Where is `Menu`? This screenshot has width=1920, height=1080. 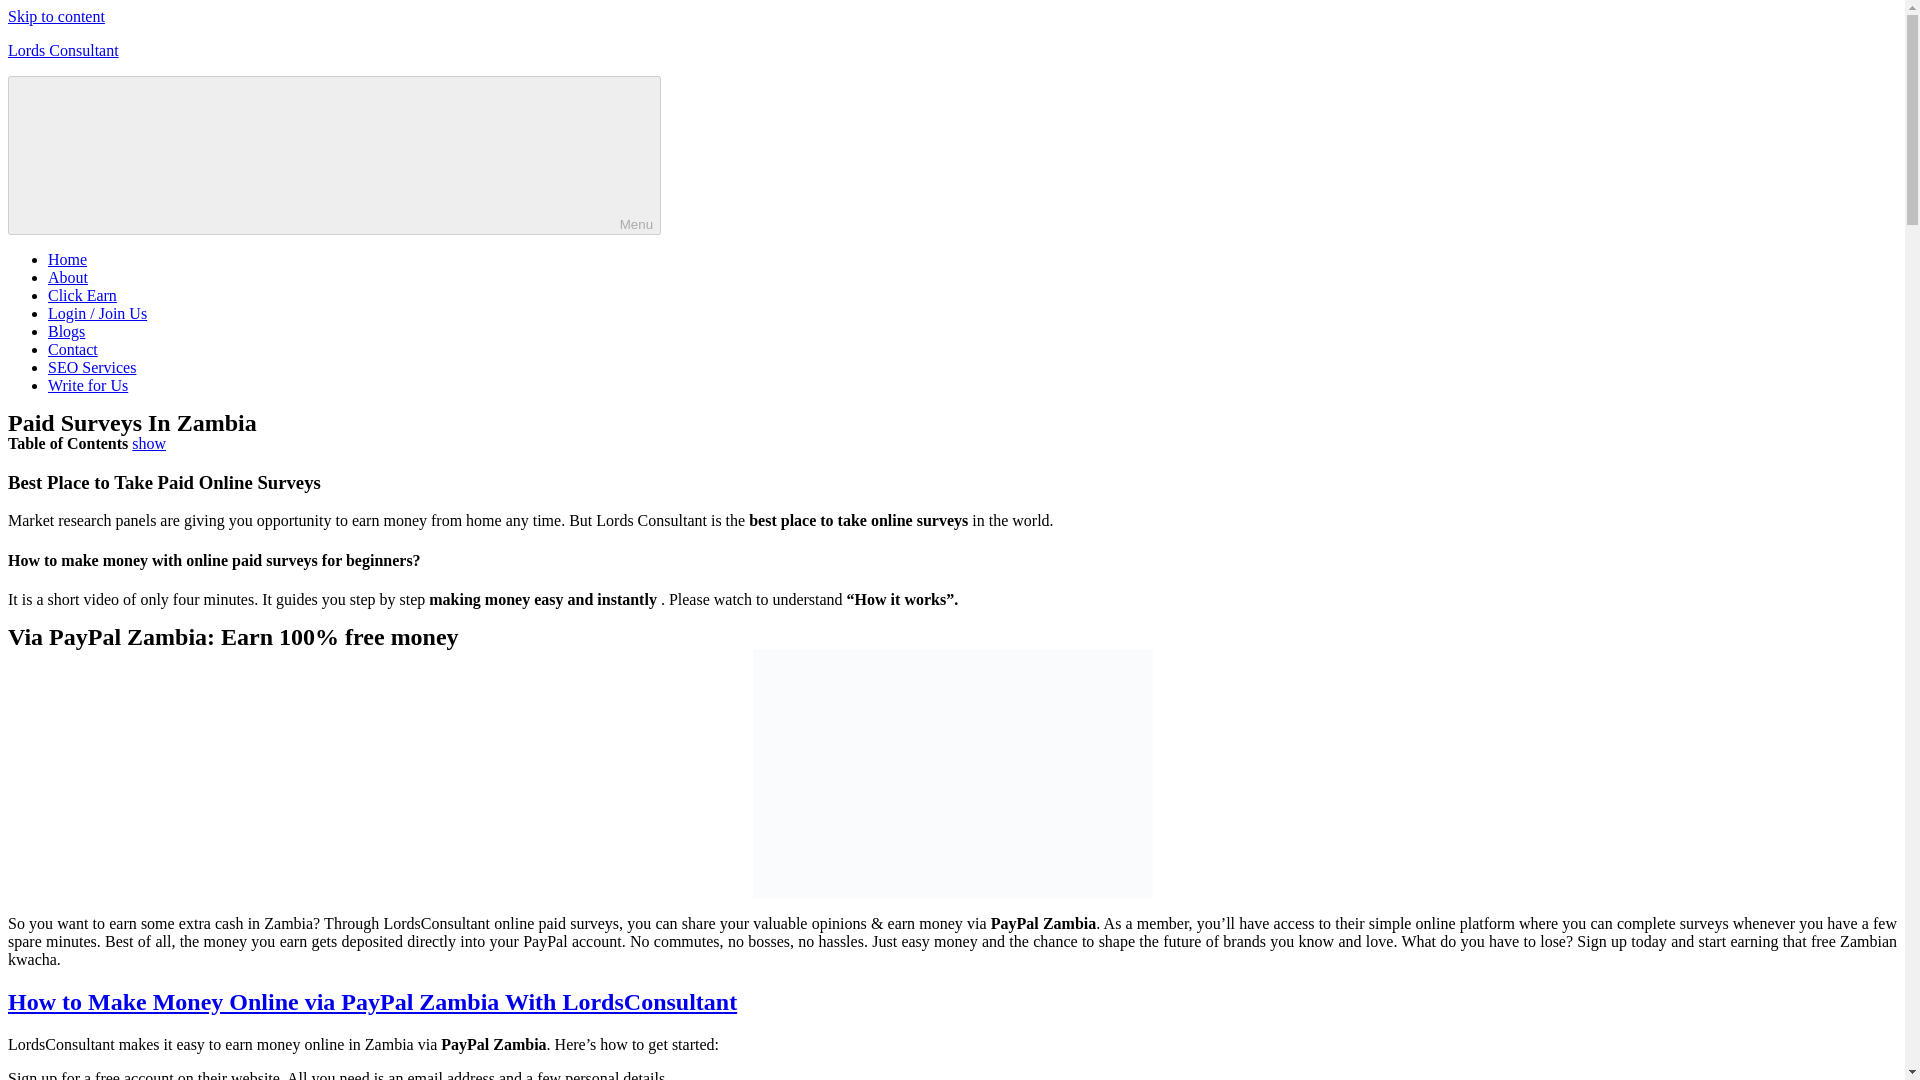 Menu is located at coordinates (334, 155).